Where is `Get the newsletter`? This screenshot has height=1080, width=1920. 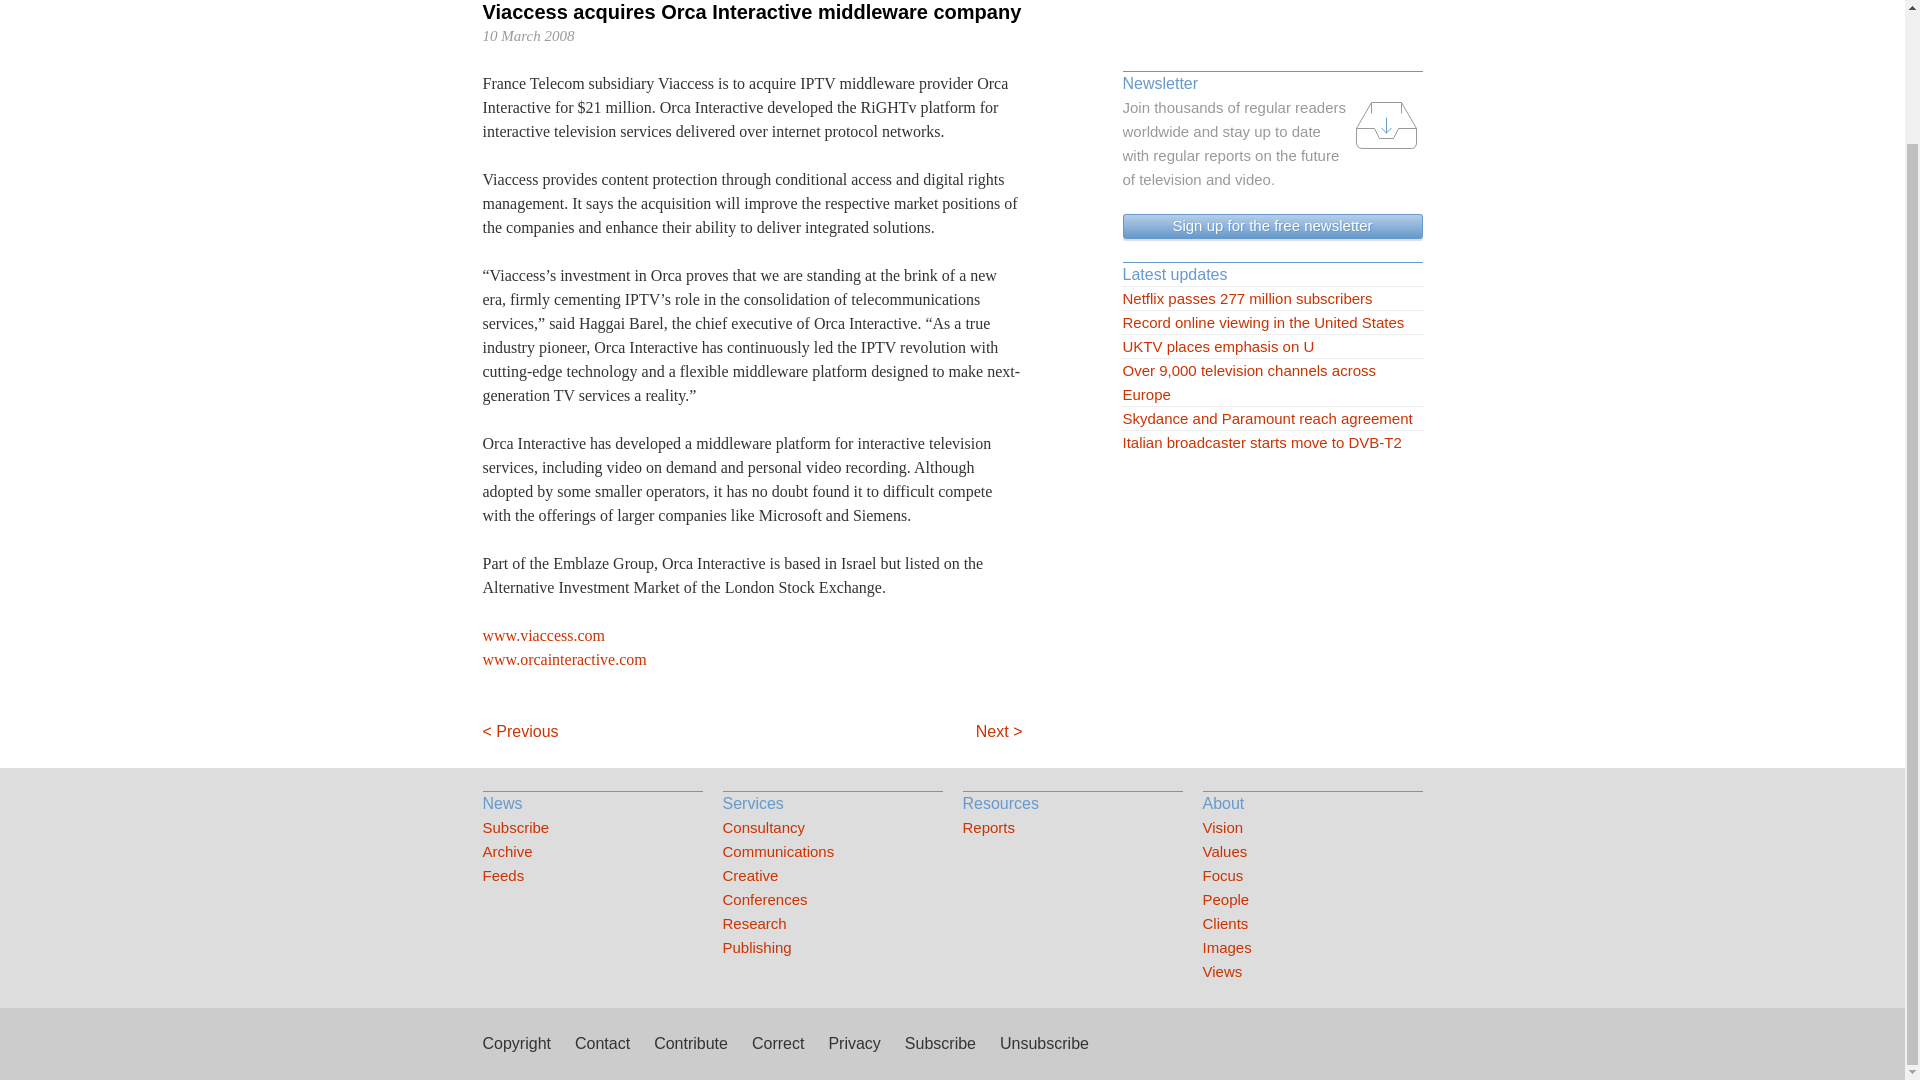 Get the newsletter is located at coordinates (1272, 226).